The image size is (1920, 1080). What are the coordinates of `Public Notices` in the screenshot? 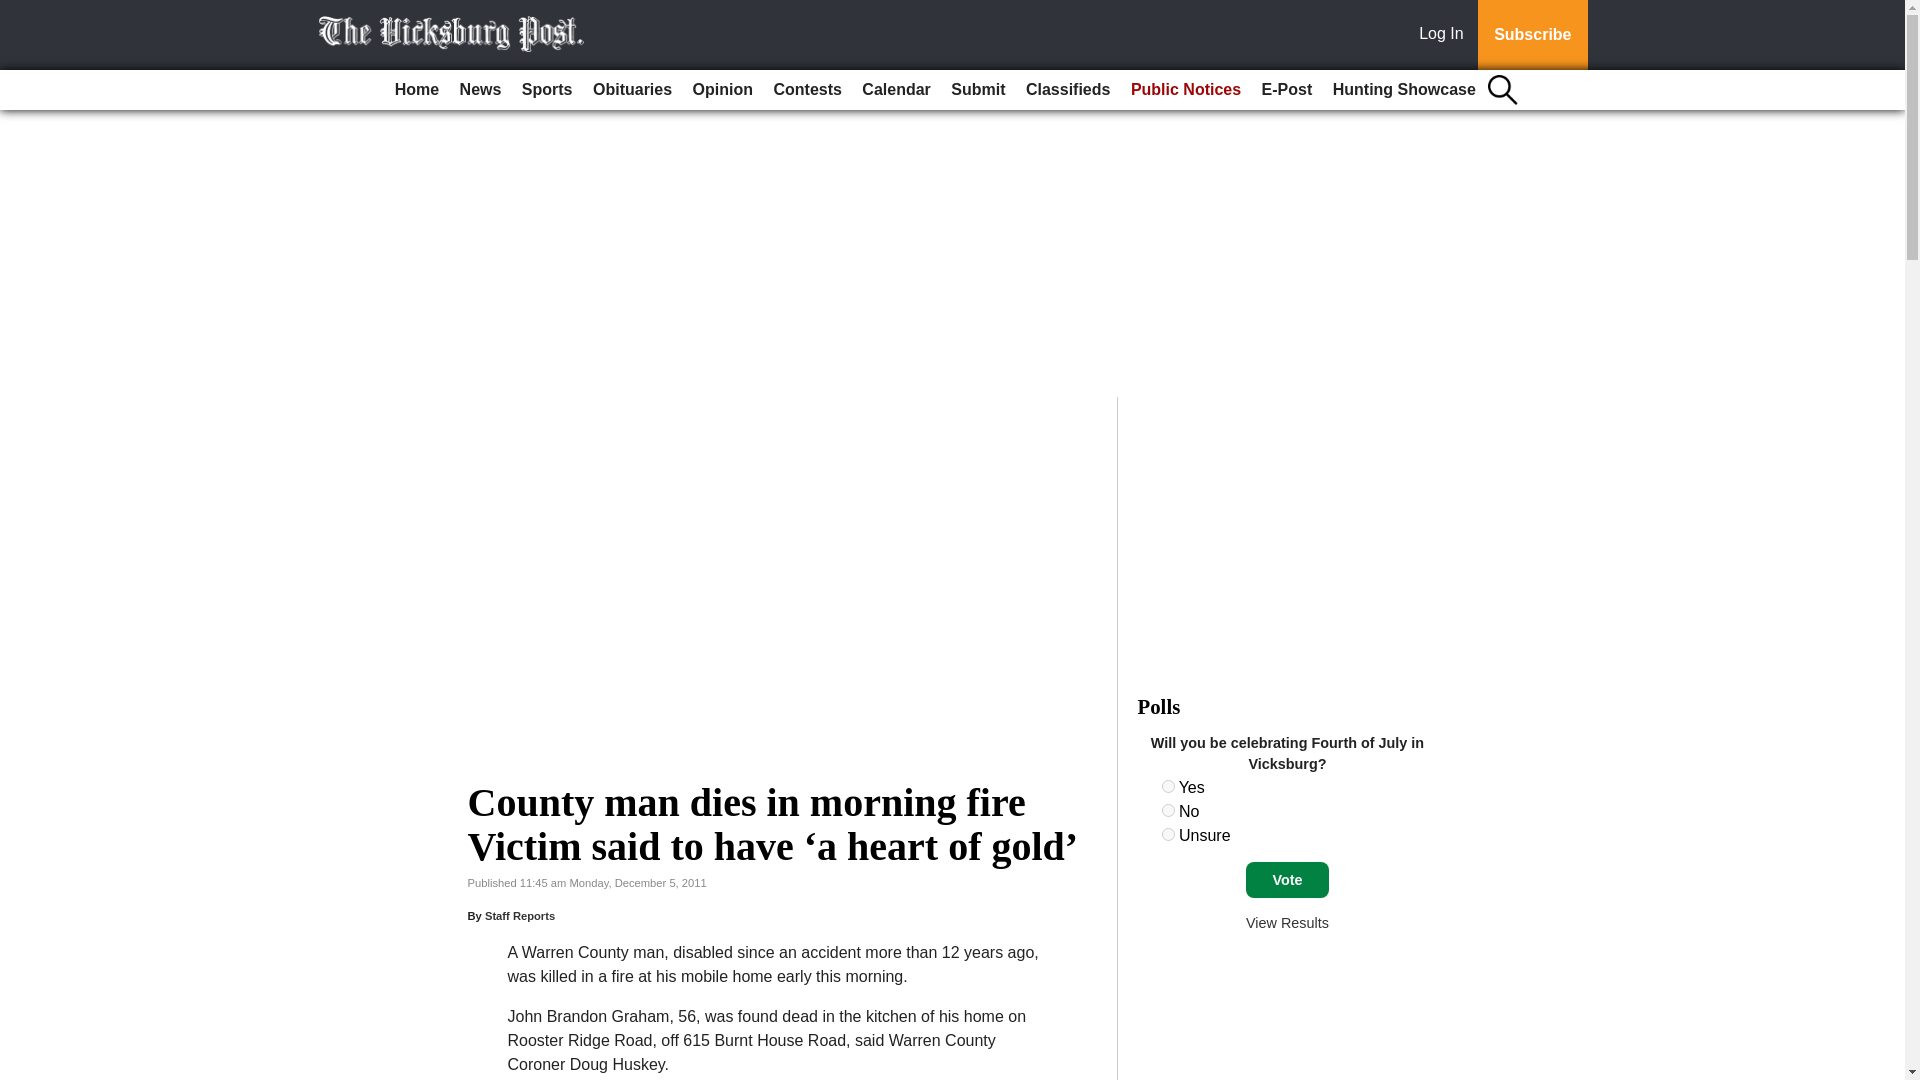 It's located at (1186, 90).